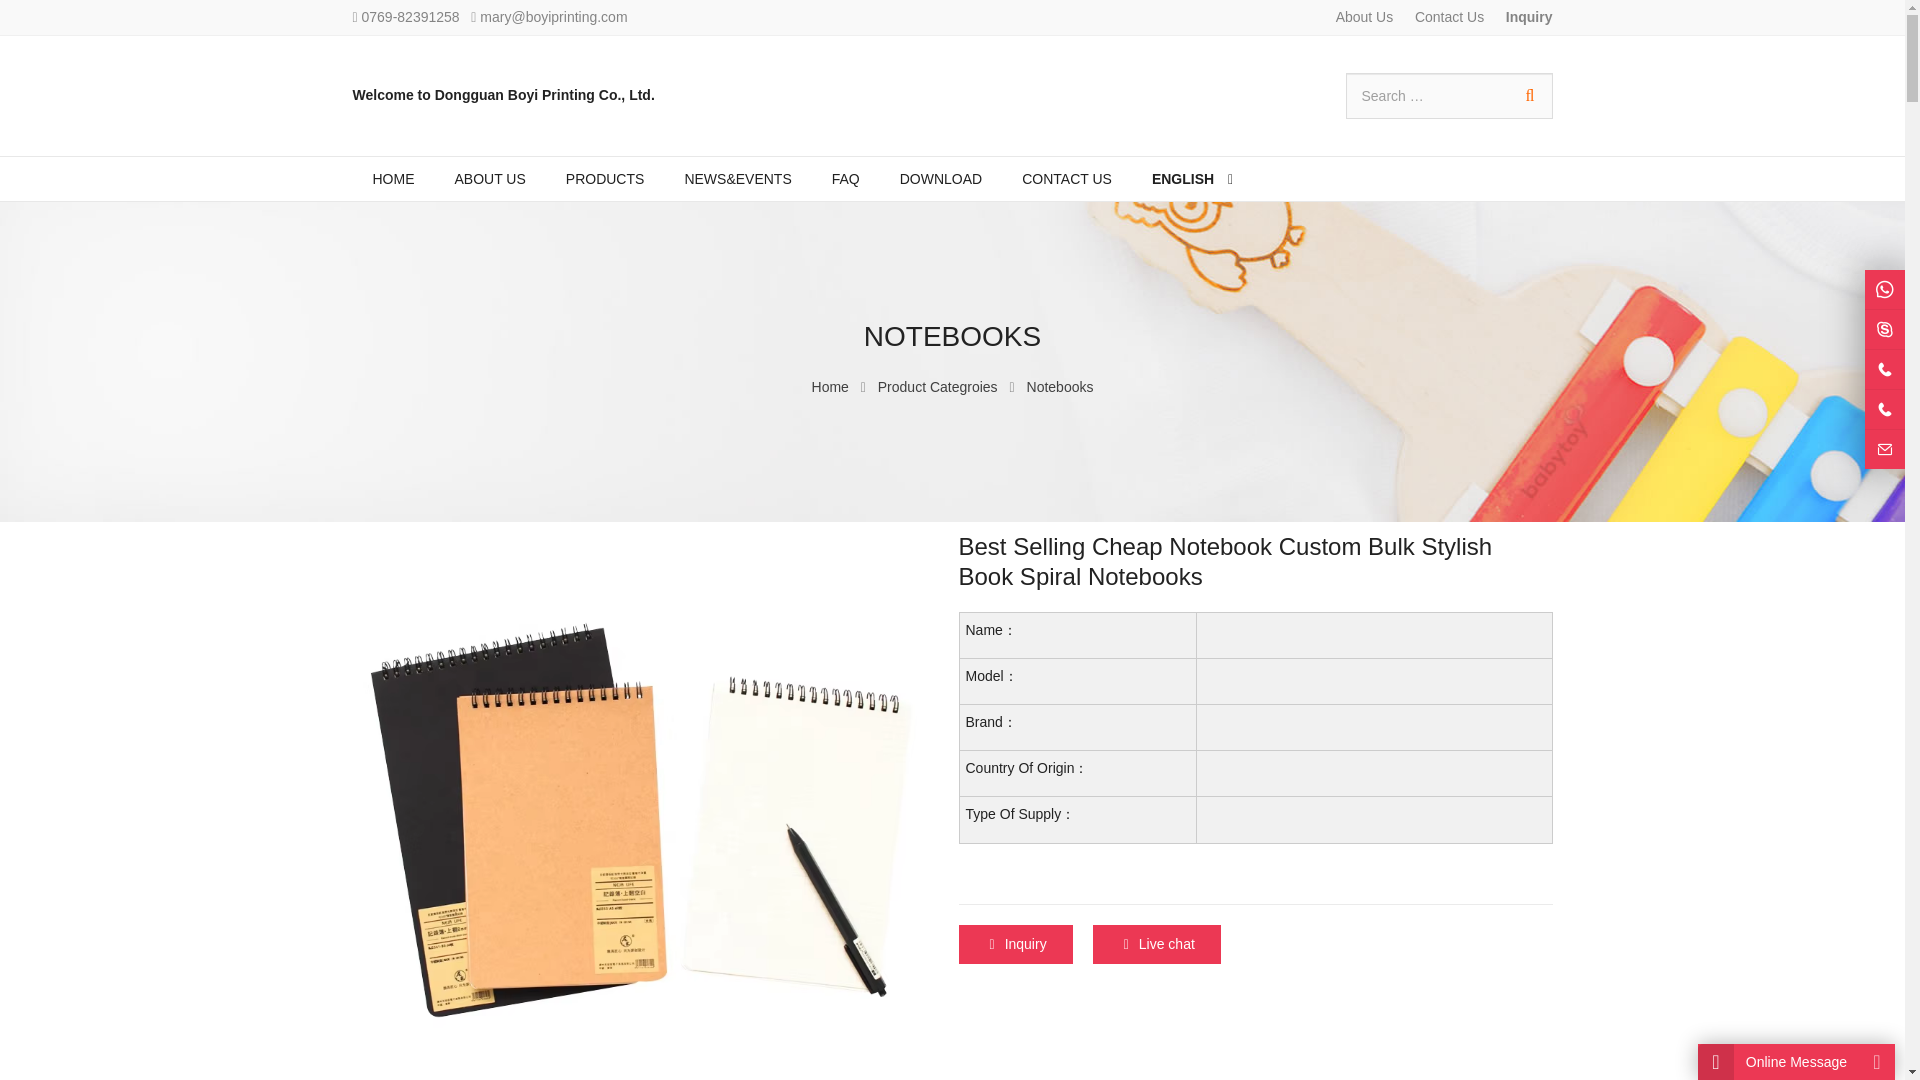 The height and width of the screenshot is (1080, 1920). I want to click on HOME, so click(392, 178).